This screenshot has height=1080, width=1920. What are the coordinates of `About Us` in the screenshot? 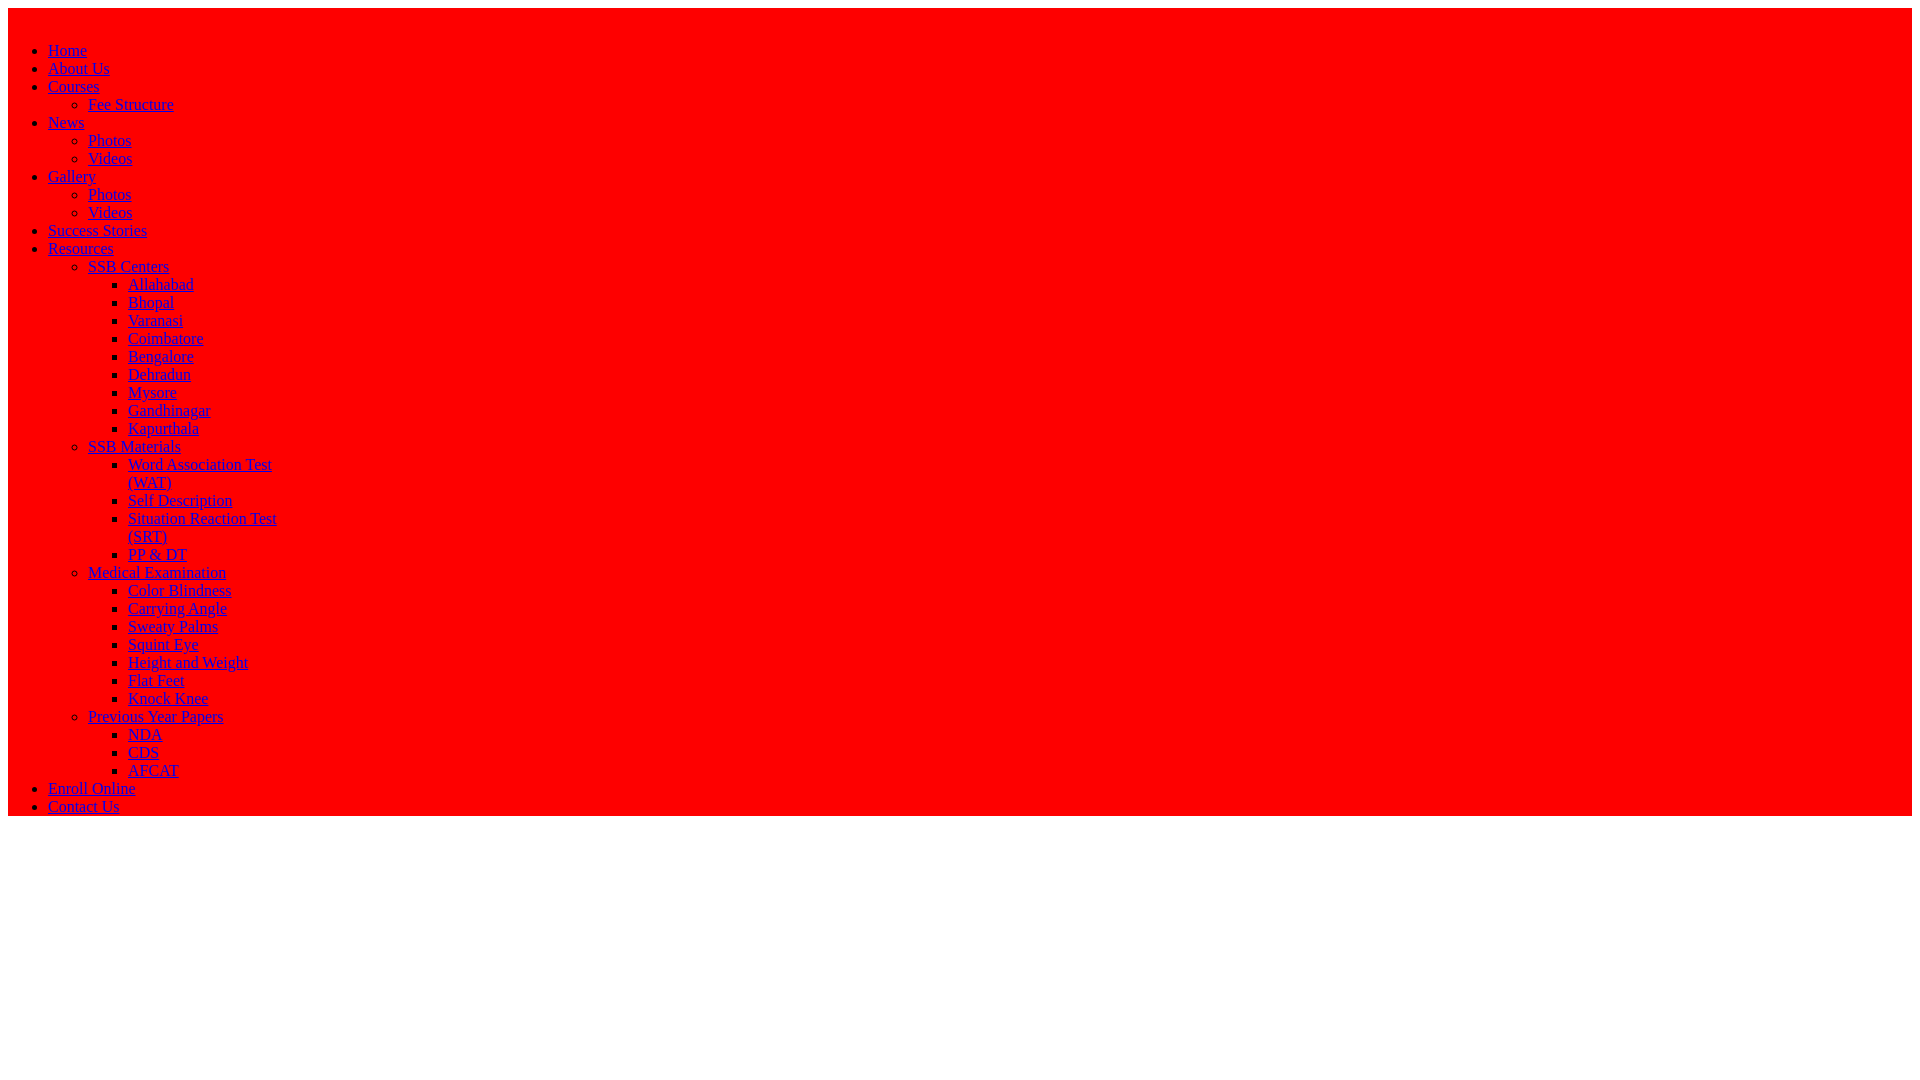 It's located at (78, 68).